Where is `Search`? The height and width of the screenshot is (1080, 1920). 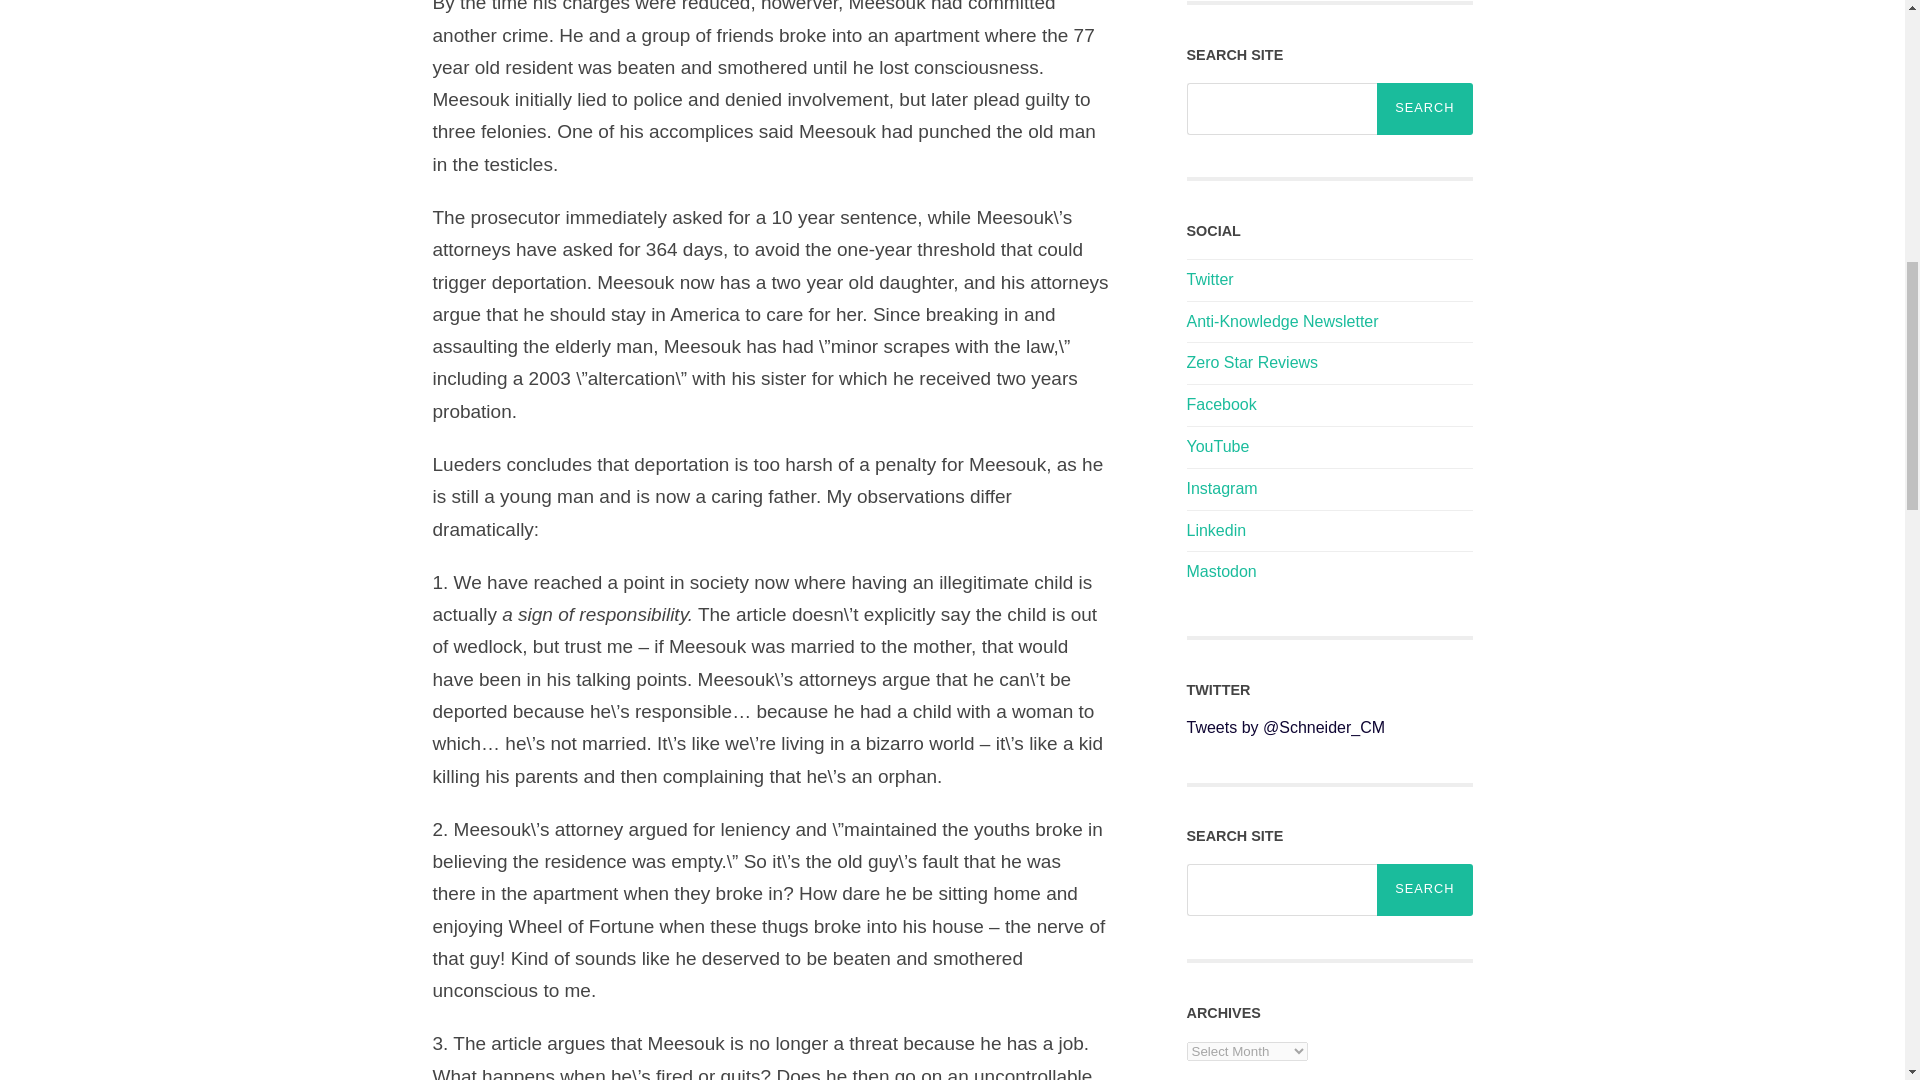 Search is located at coordinates (1424, 109).